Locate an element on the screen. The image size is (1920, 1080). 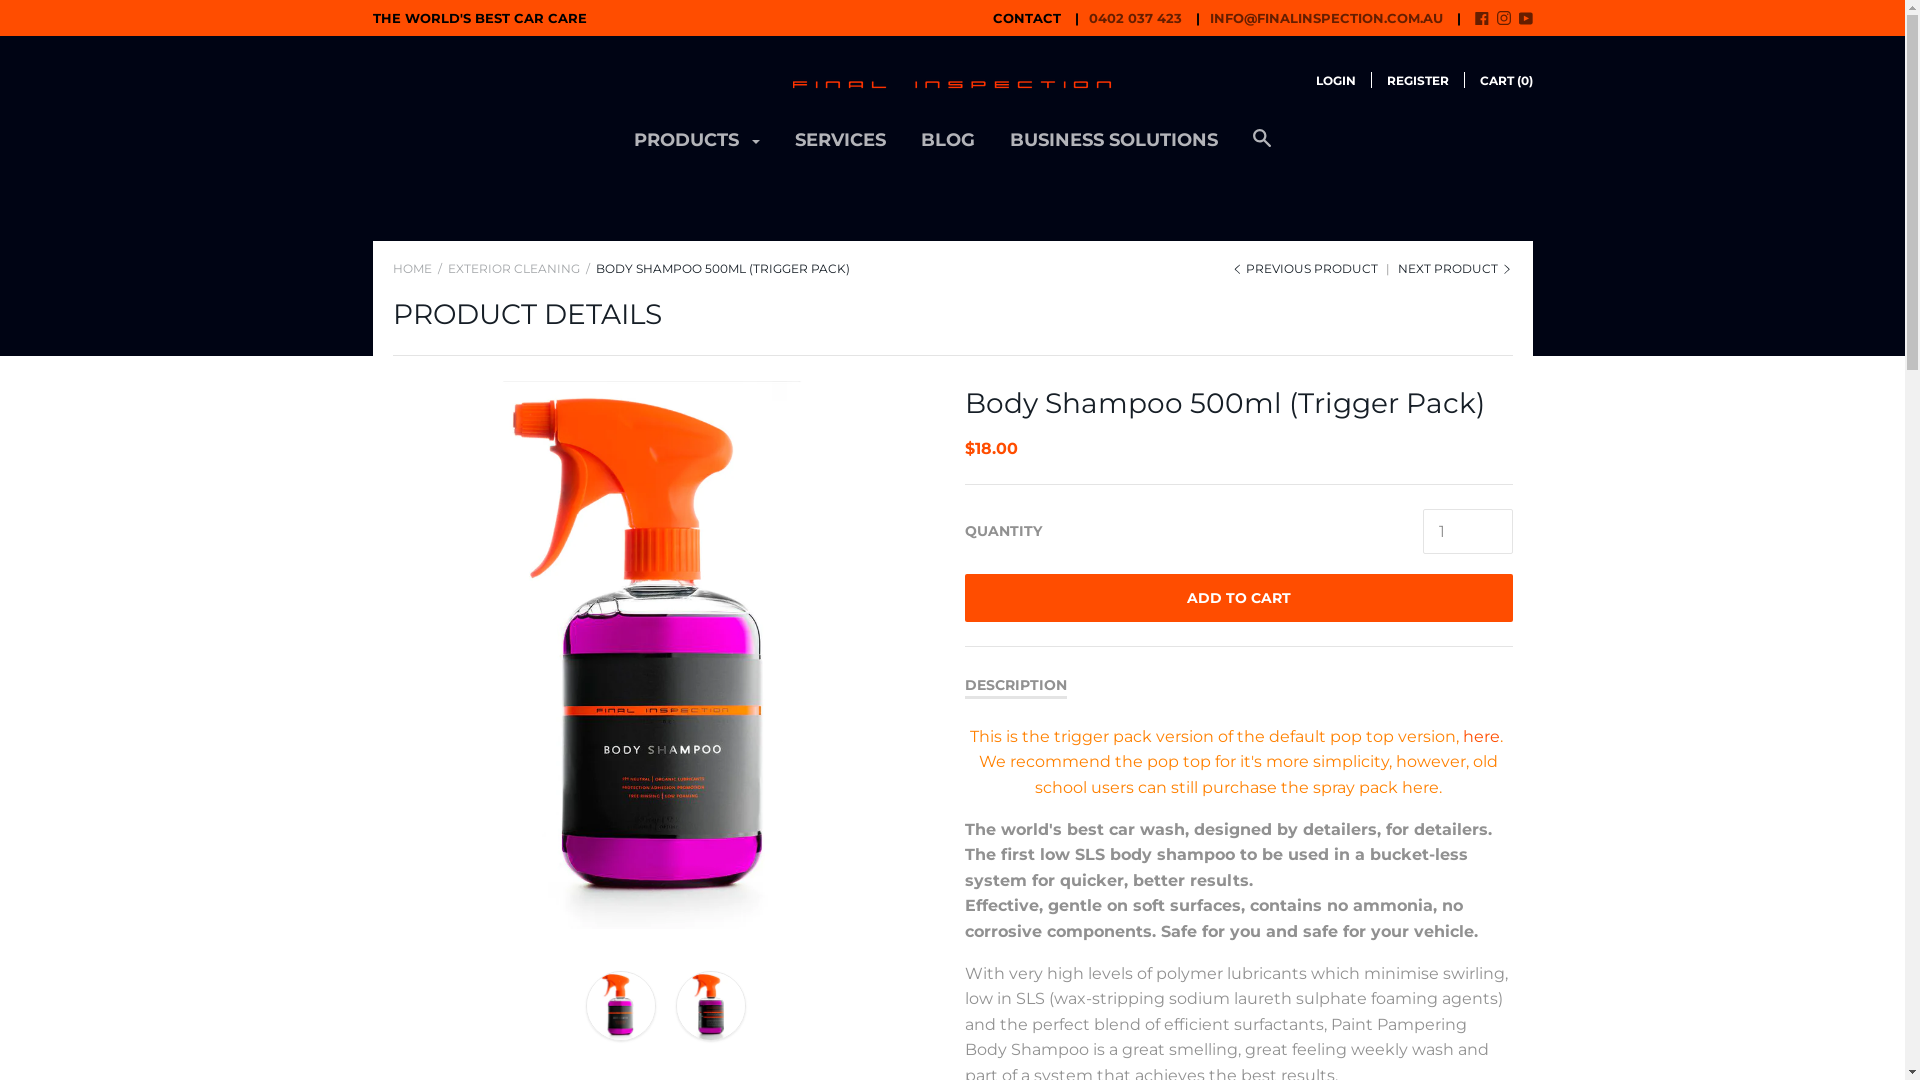
BLOG is located at coordinates (948, 148).